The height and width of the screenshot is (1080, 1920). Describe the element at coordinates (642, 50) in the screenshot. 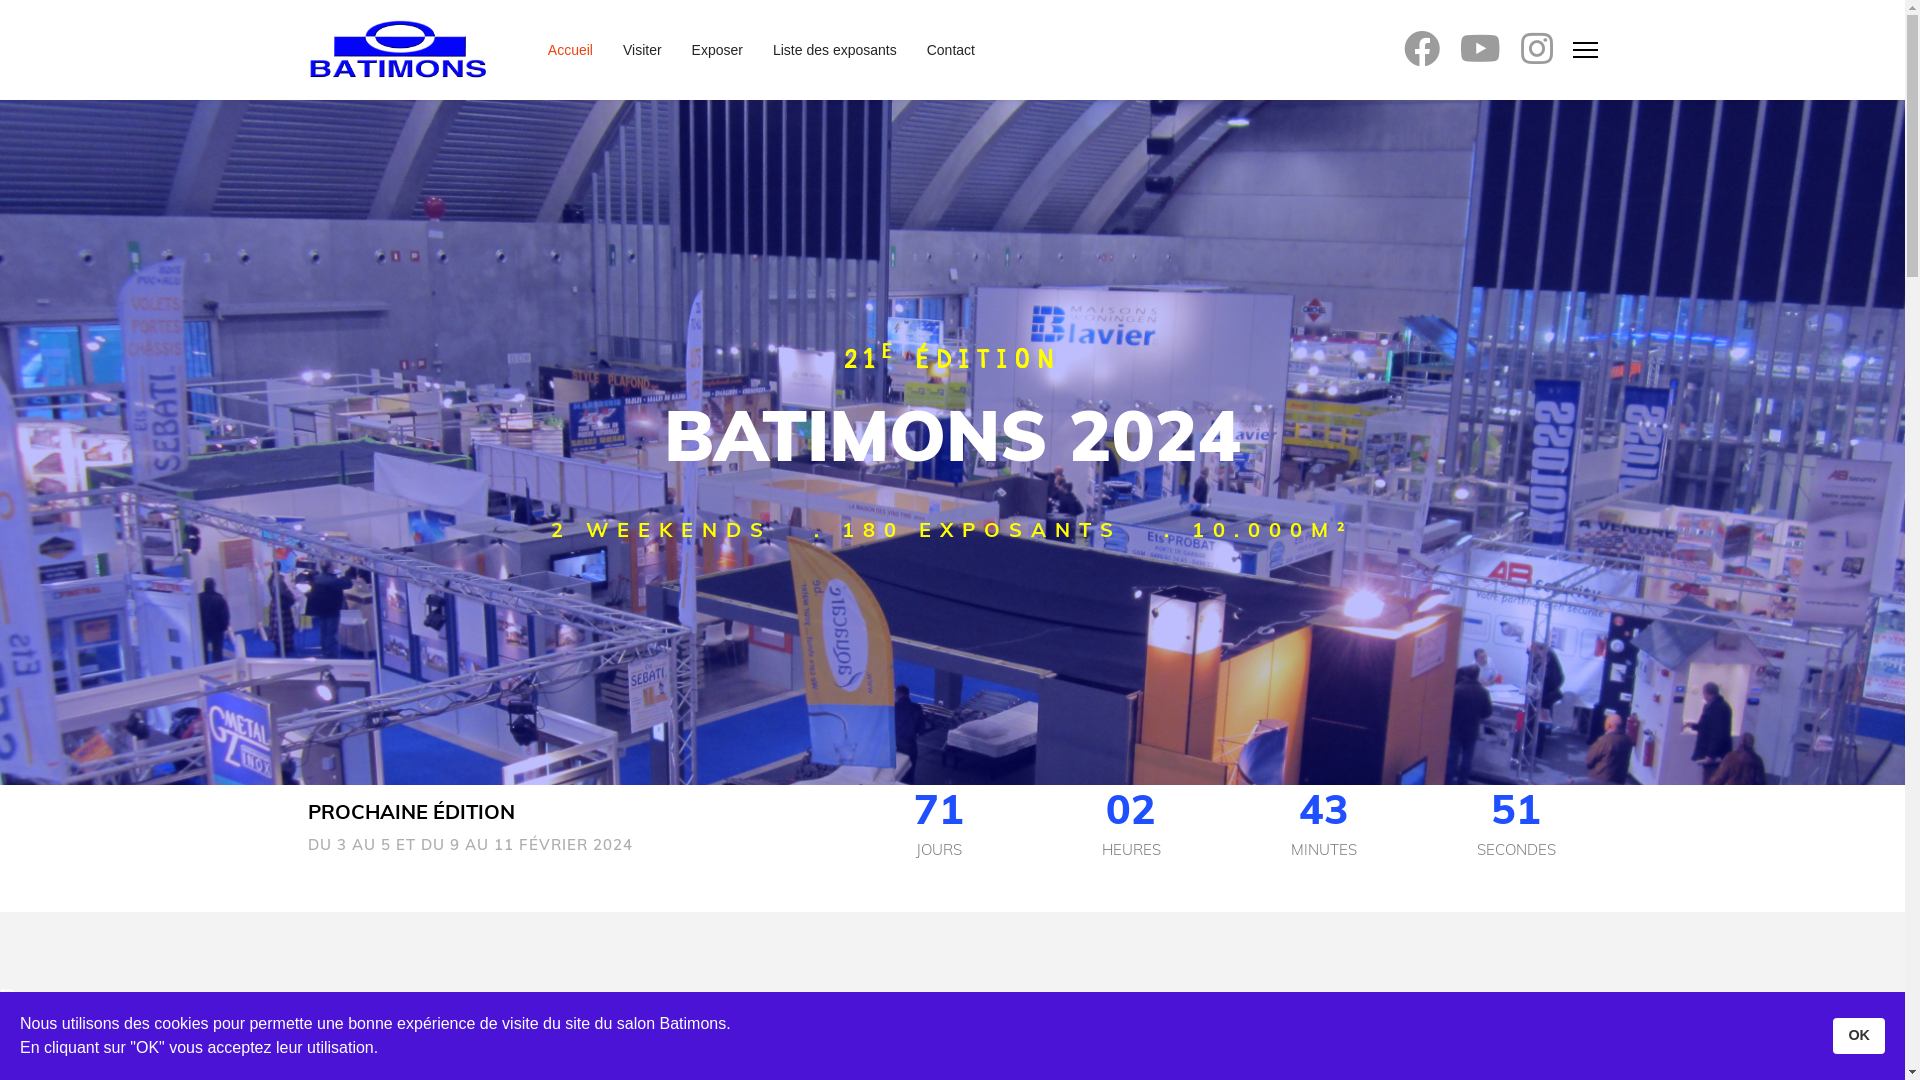

I see `Visiter` at that location.